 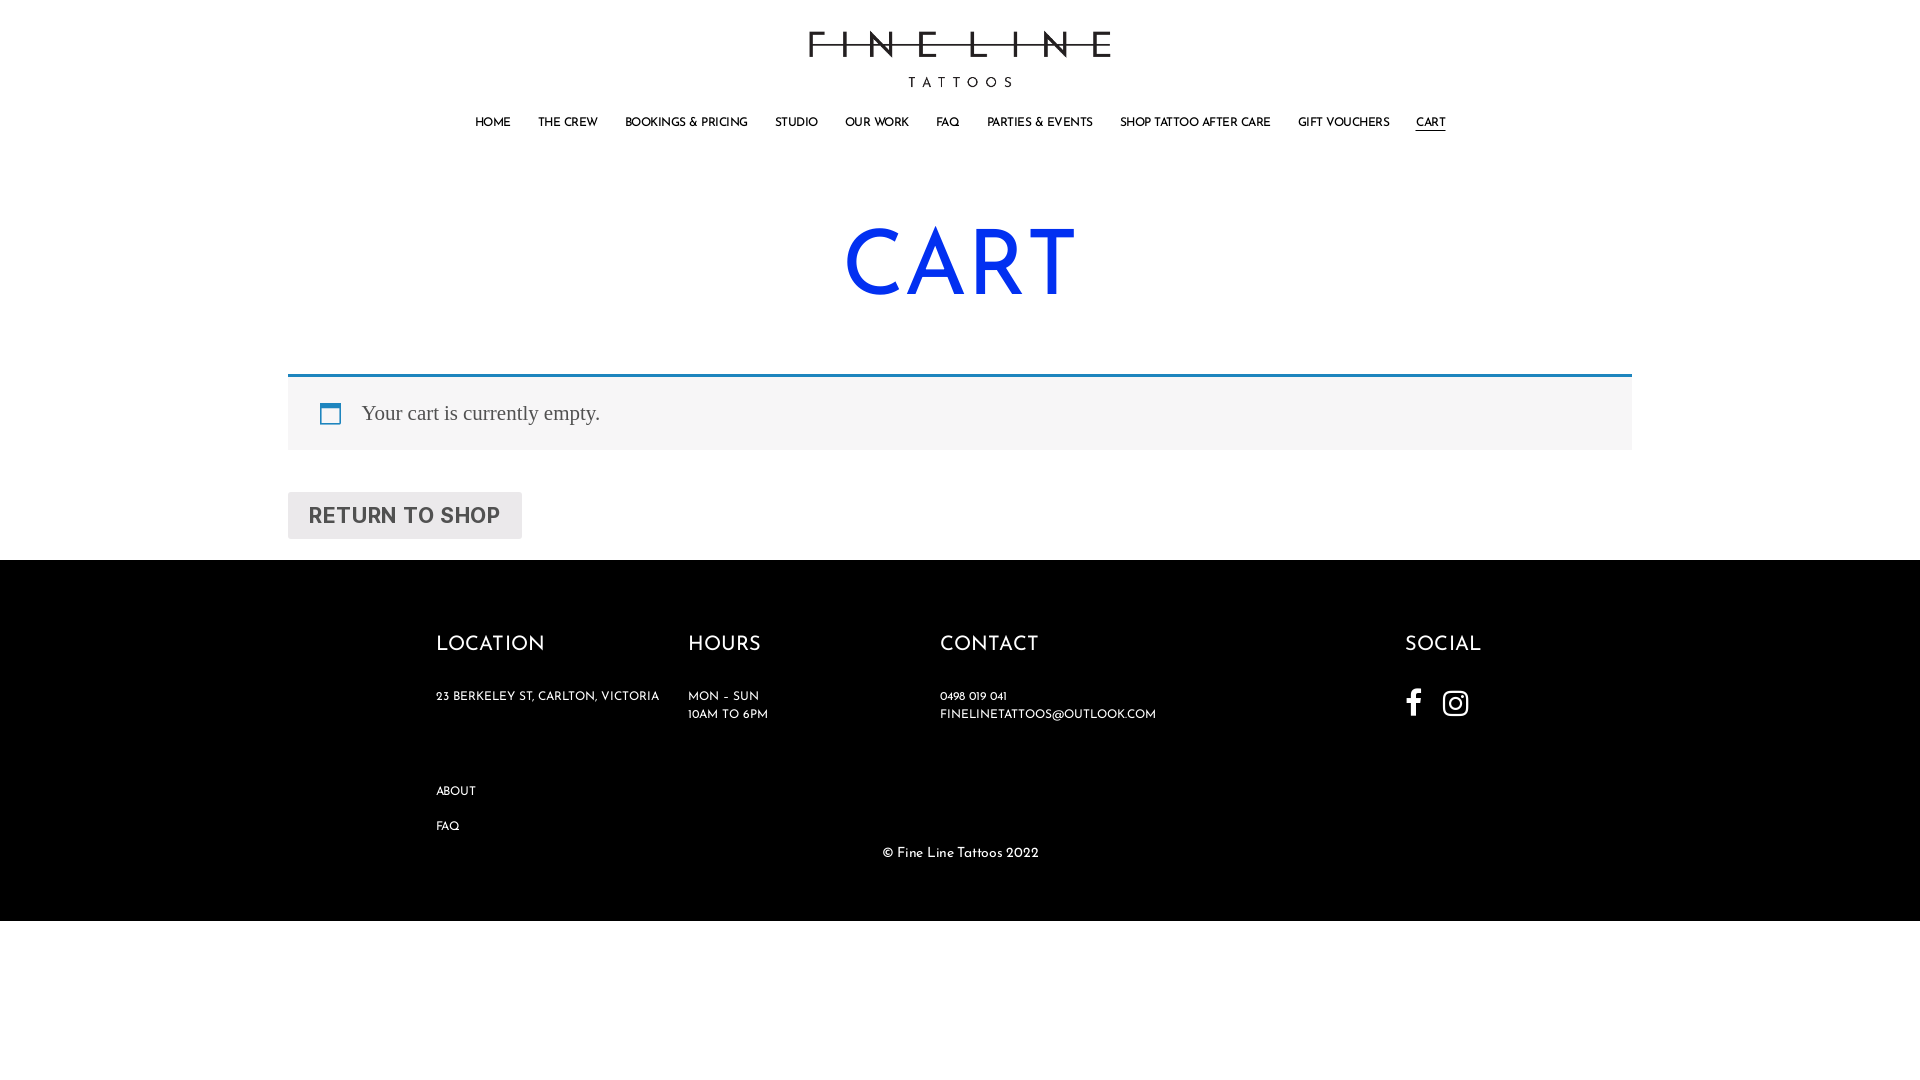 I want to click on SHOP TATTOO AFTER CARE, so click(x=1196, y=123).